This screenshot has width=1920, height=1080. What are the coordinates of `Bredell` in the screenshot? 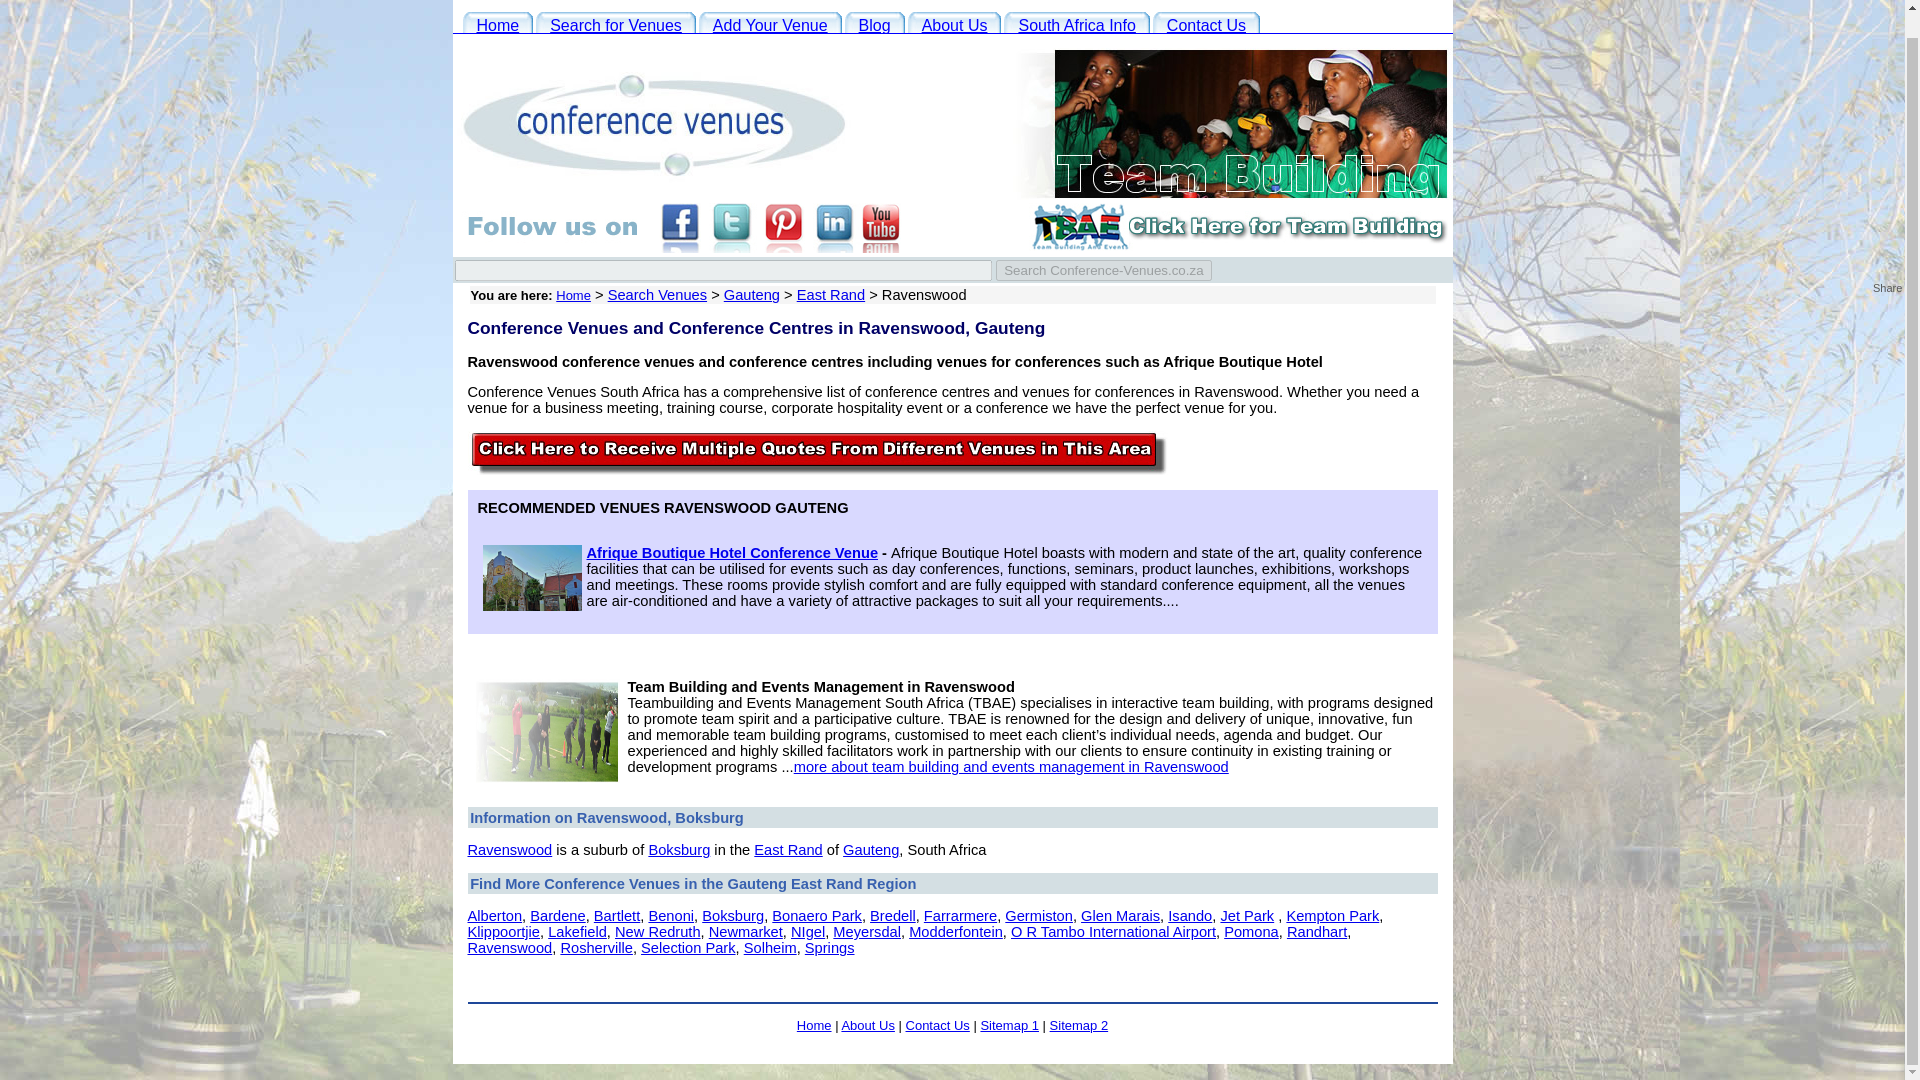 It's located at (892, 916).